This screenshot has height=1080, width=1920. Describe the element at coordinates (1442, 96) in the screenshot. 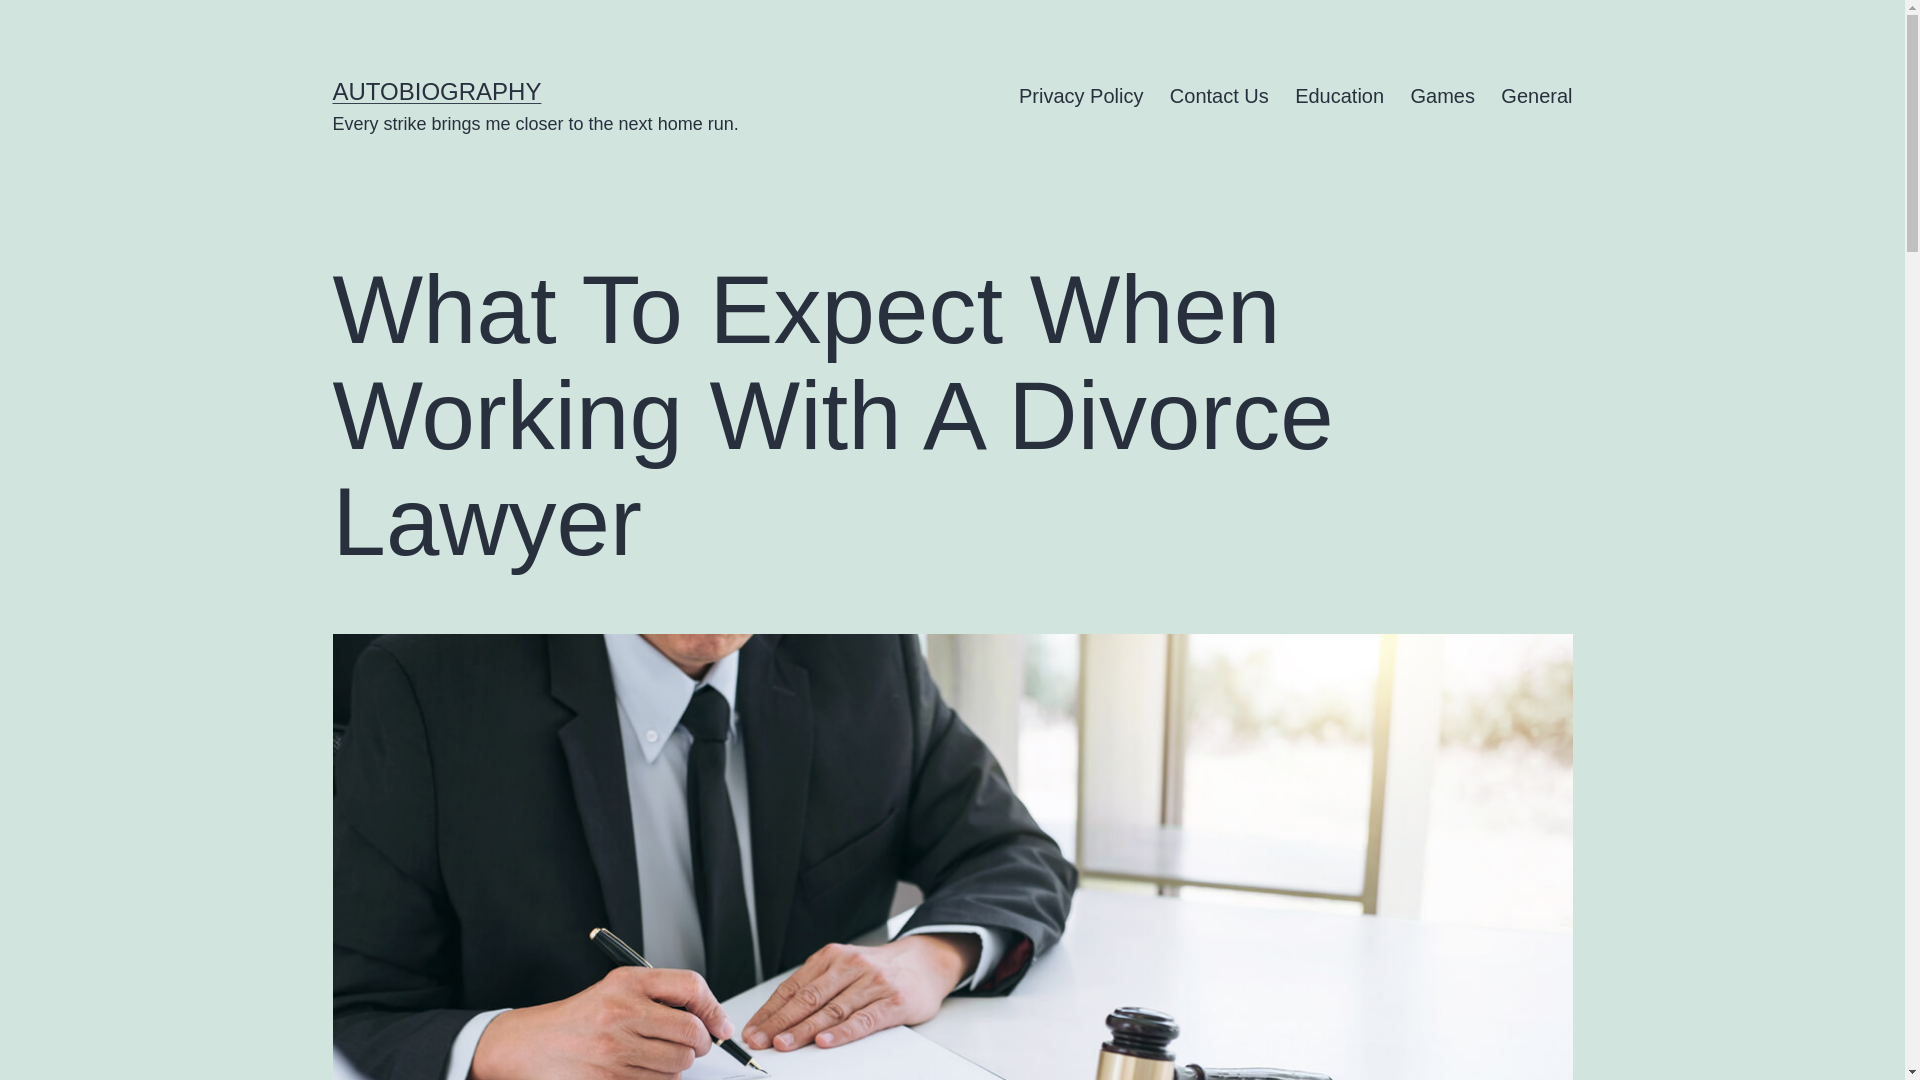

I see `Games` at that location.